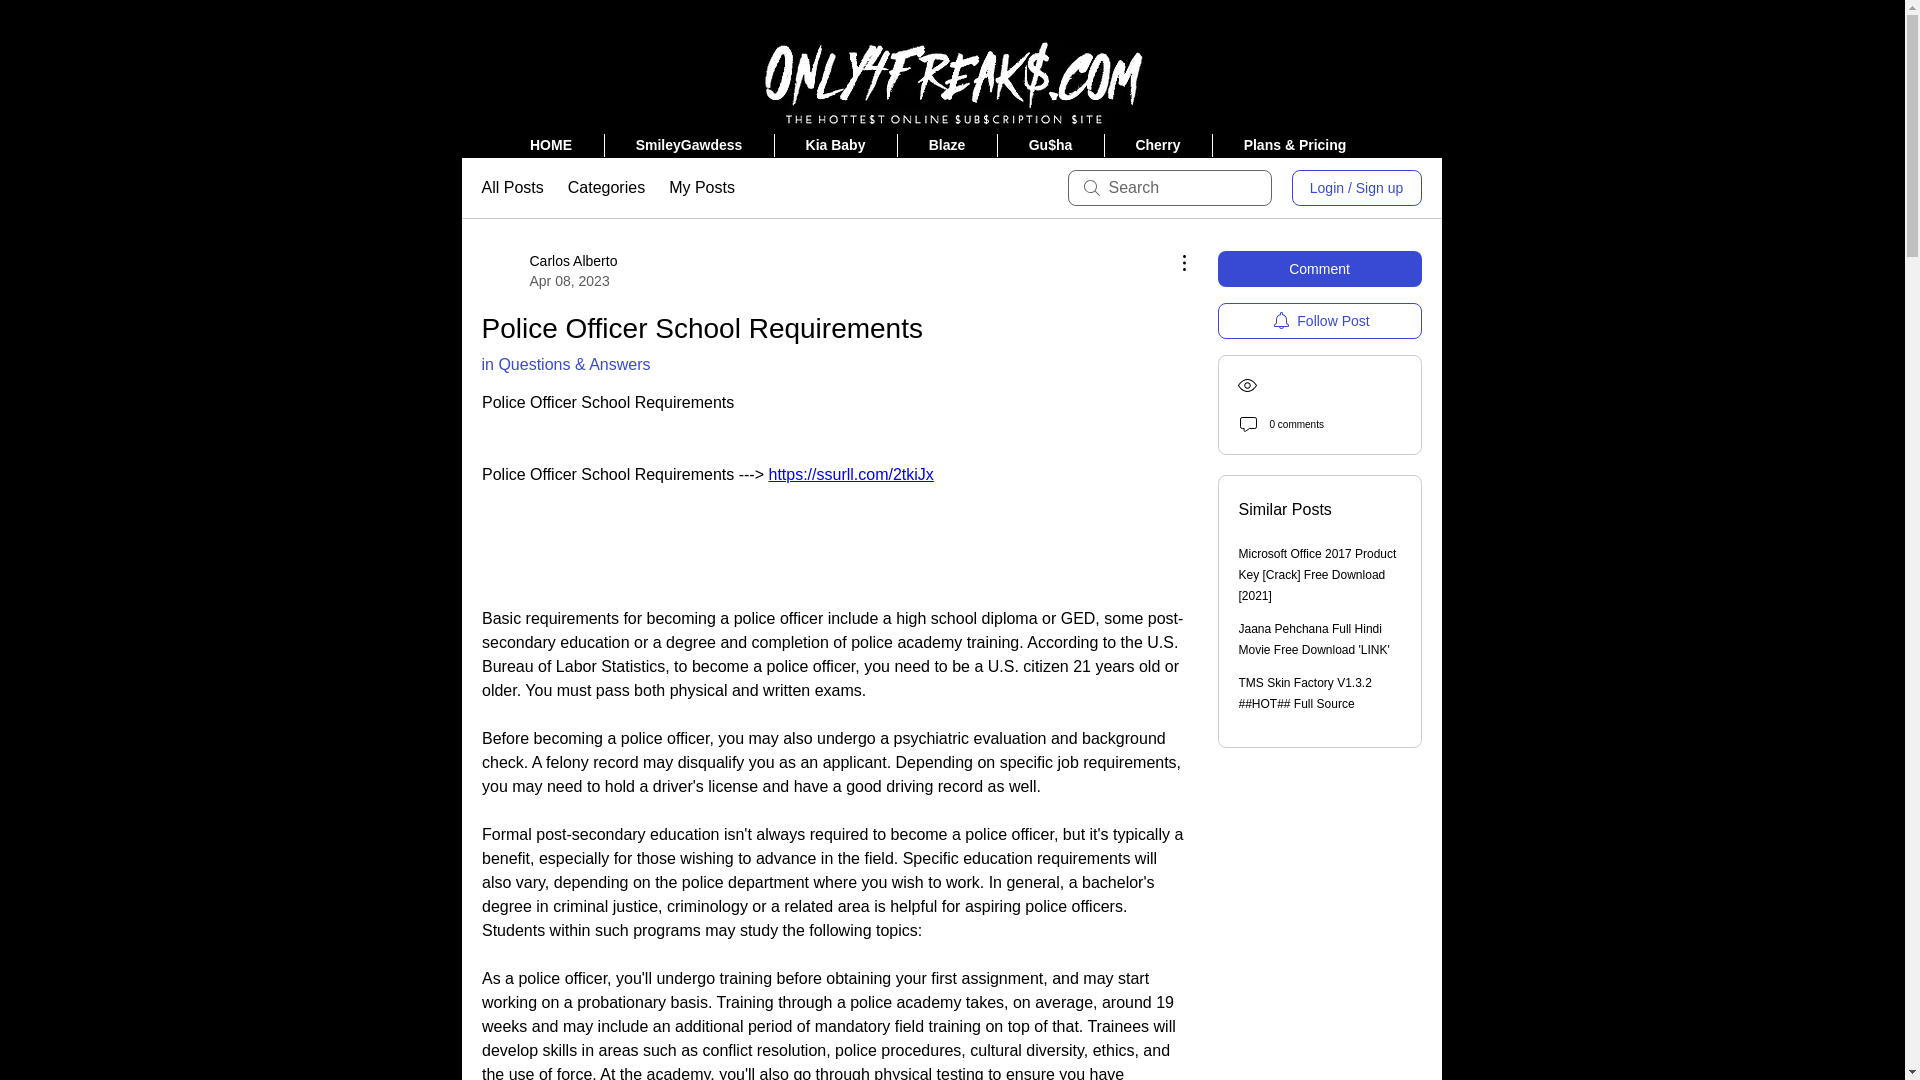 This screenshot has width=1920, height=1080. What do you see at coordinates (834, 144) in the screenshot?
I see `Kia Baby` at bounding box center [834, 144].